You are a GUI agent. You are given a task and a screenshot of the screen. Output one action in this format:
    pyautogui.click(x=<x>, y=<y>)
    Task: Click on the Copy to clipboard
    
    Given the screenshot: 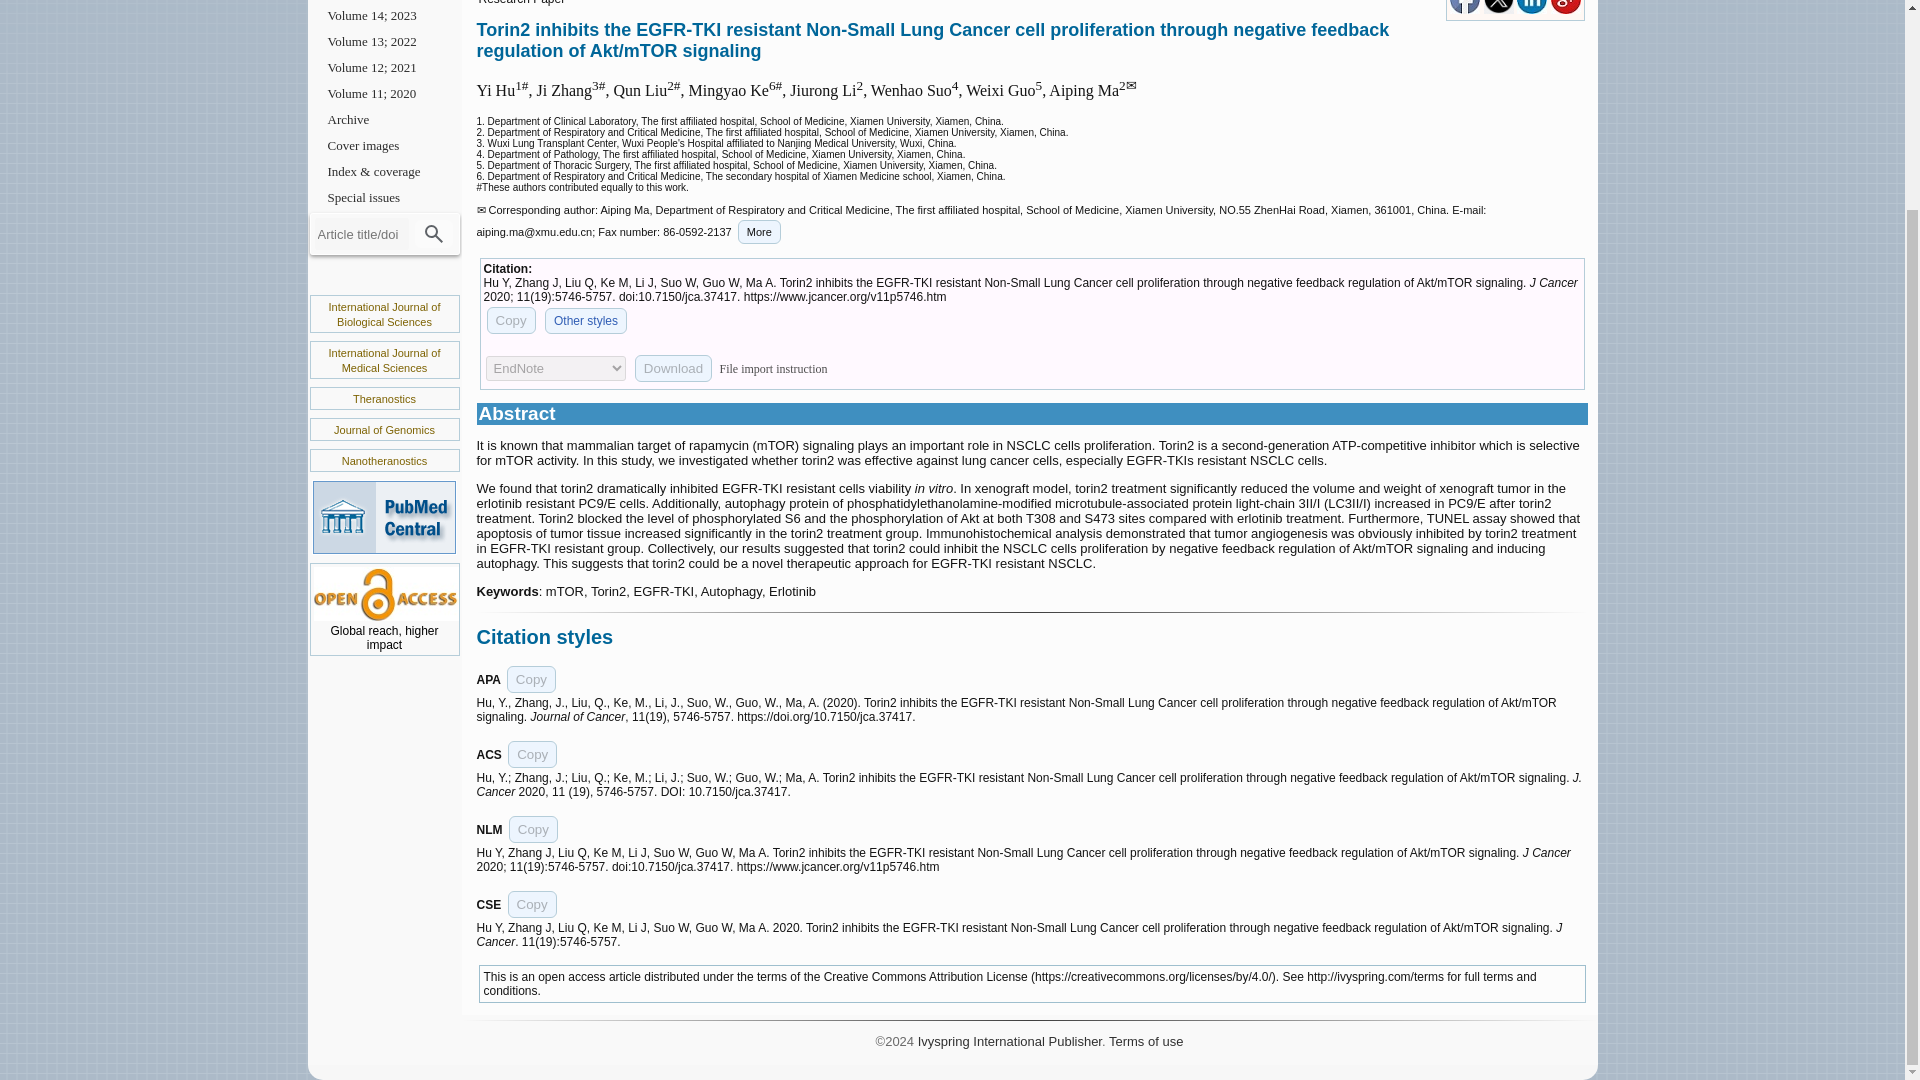 What is the action you would take?
    pyautogui.click(x=510, y=320)
    